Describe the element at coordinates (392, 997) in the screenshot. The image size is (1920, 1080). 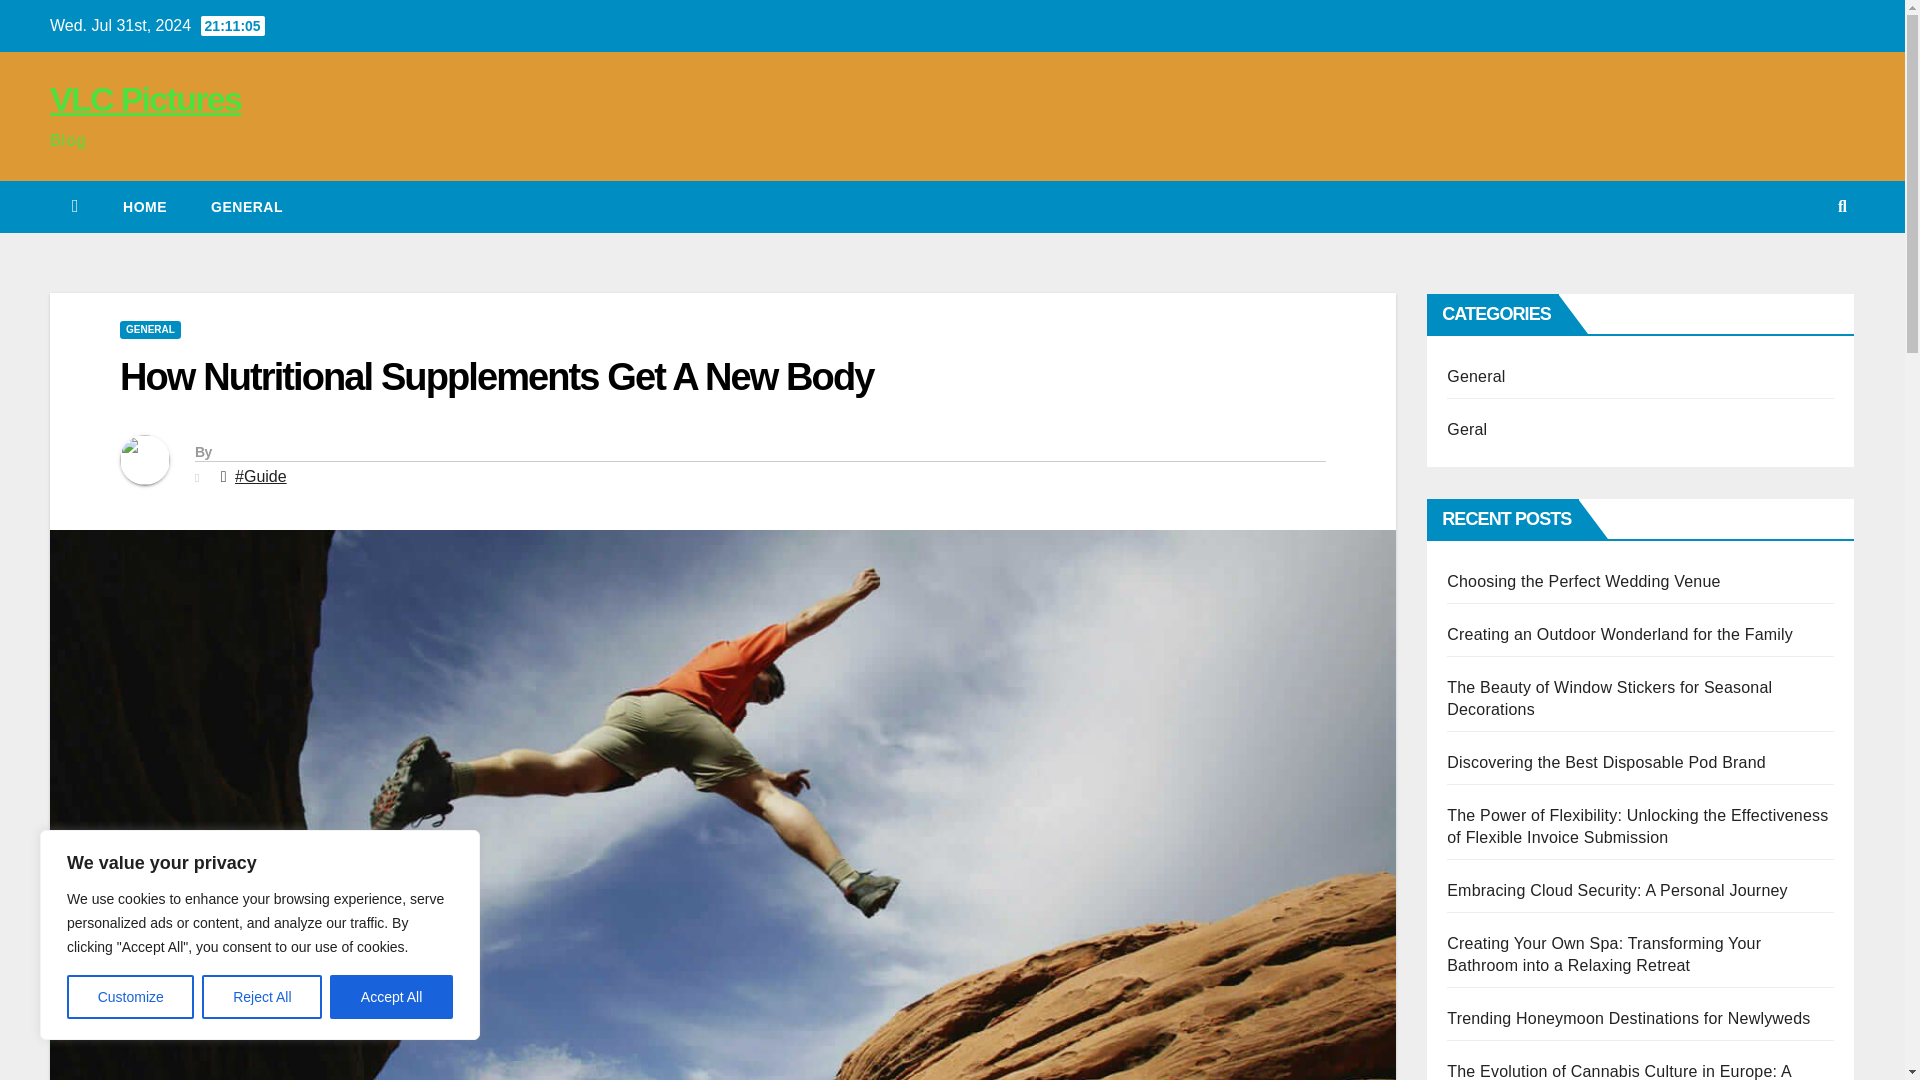
I see `Accept All` at that location.